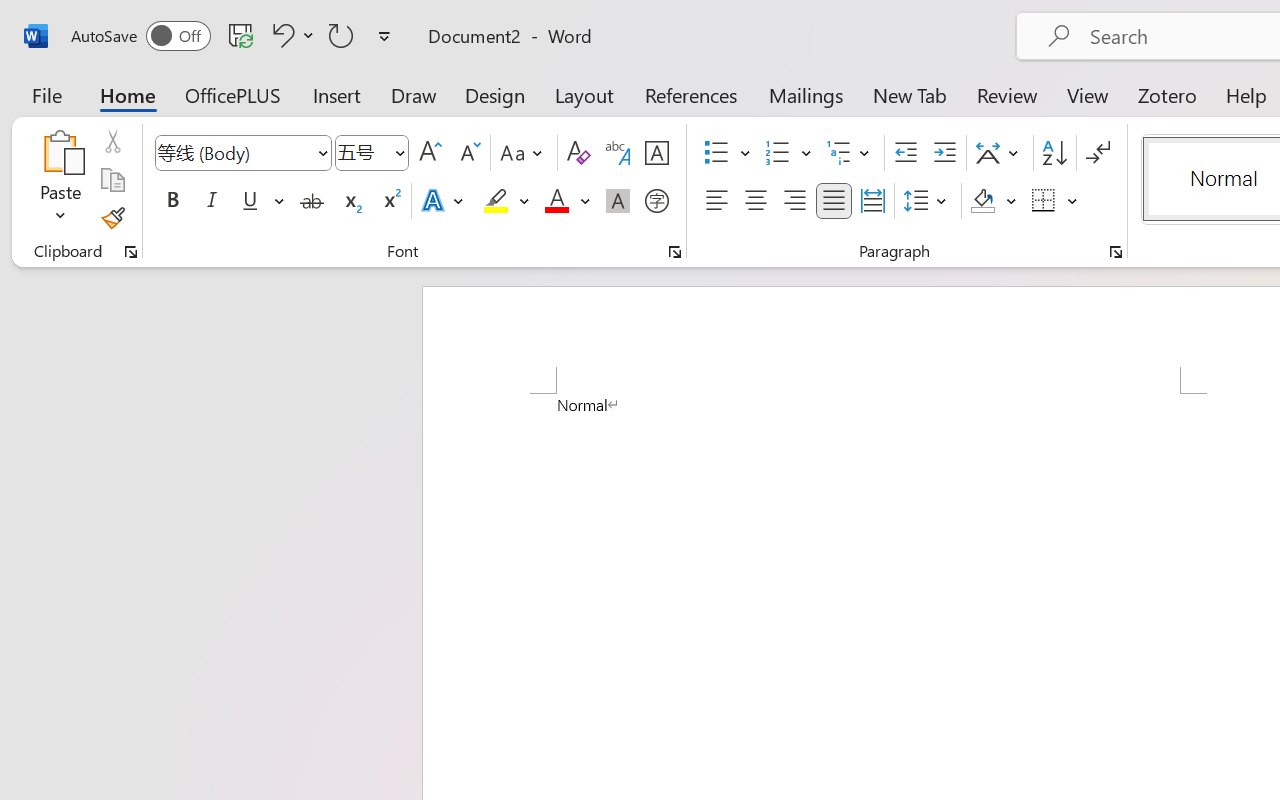  Describe the element at coordinates (656, 201) in the screenshot. I see `Enclose Characters...` at that location.